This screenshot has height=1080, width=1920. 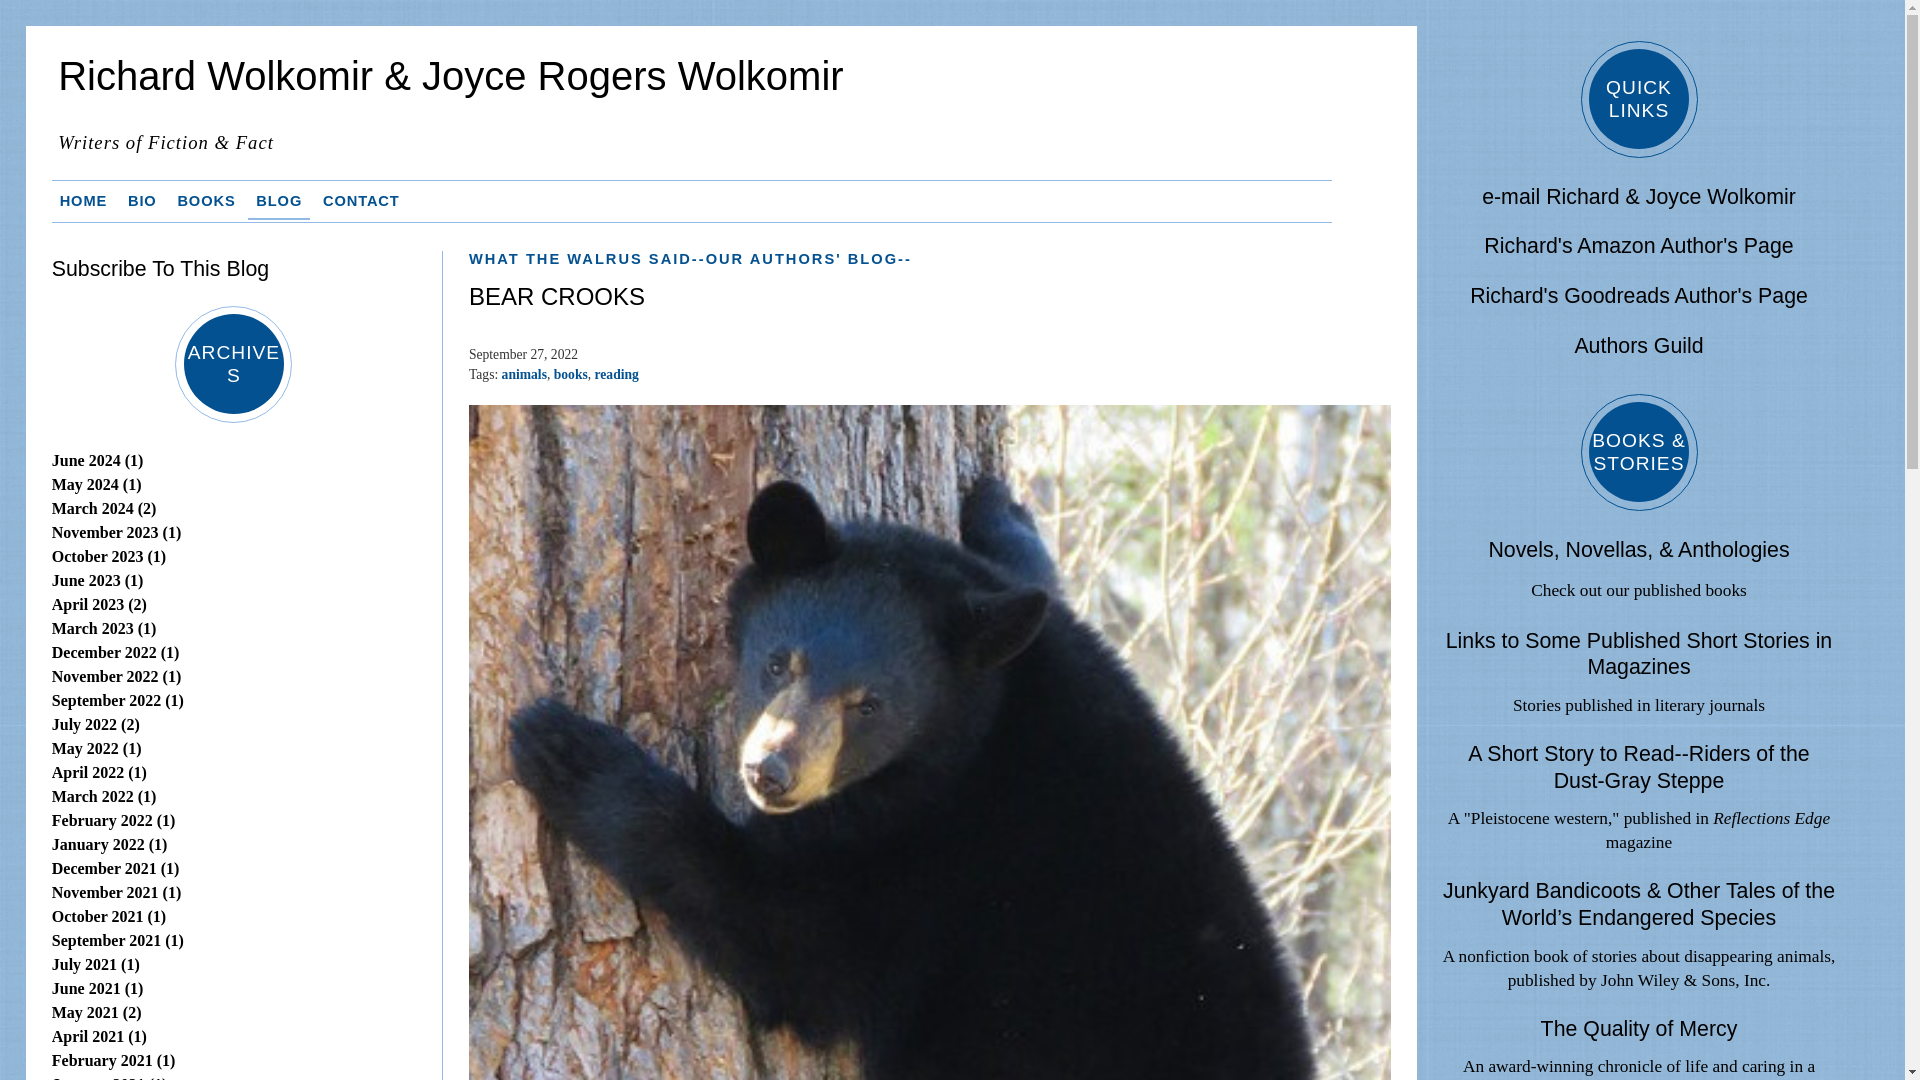 I want to click on BOOKS, so click(x=206, y=200).